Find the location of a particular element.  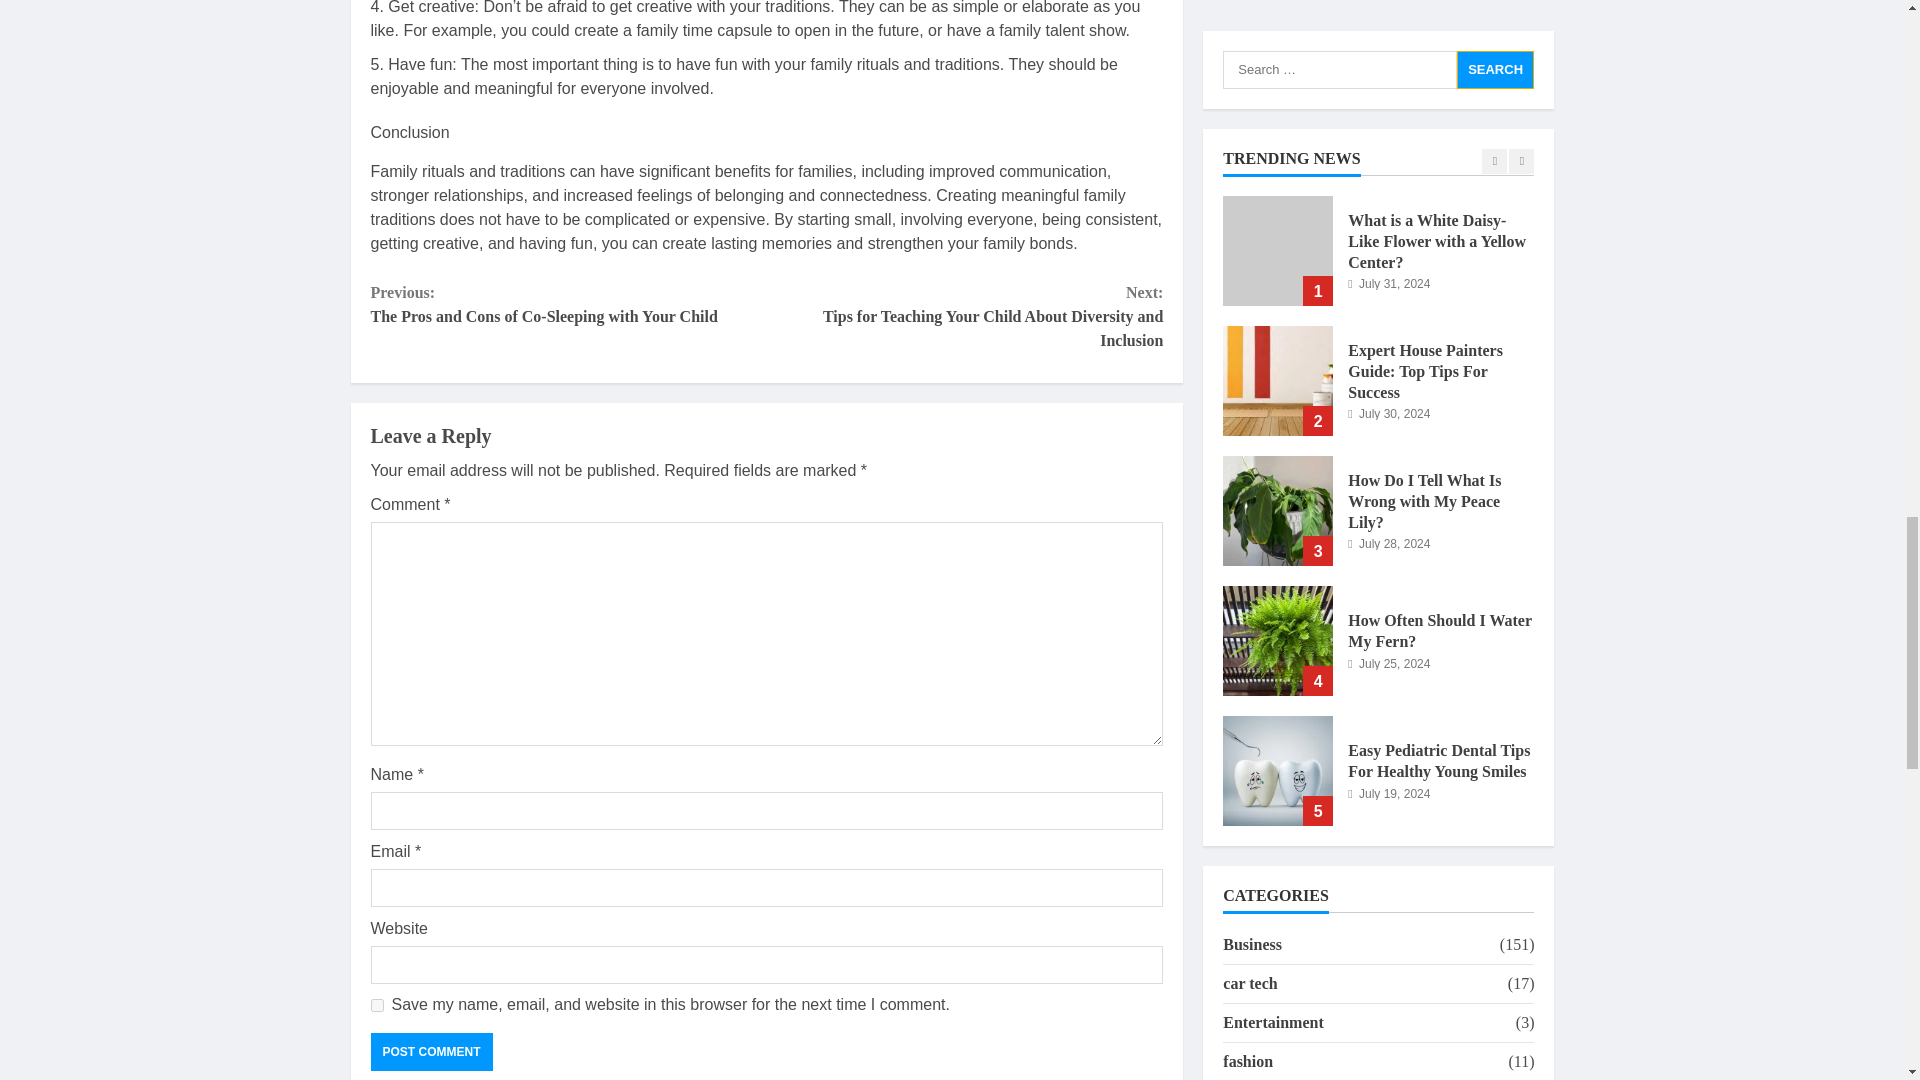

Post Comment is located at coordinates (430, 1052).